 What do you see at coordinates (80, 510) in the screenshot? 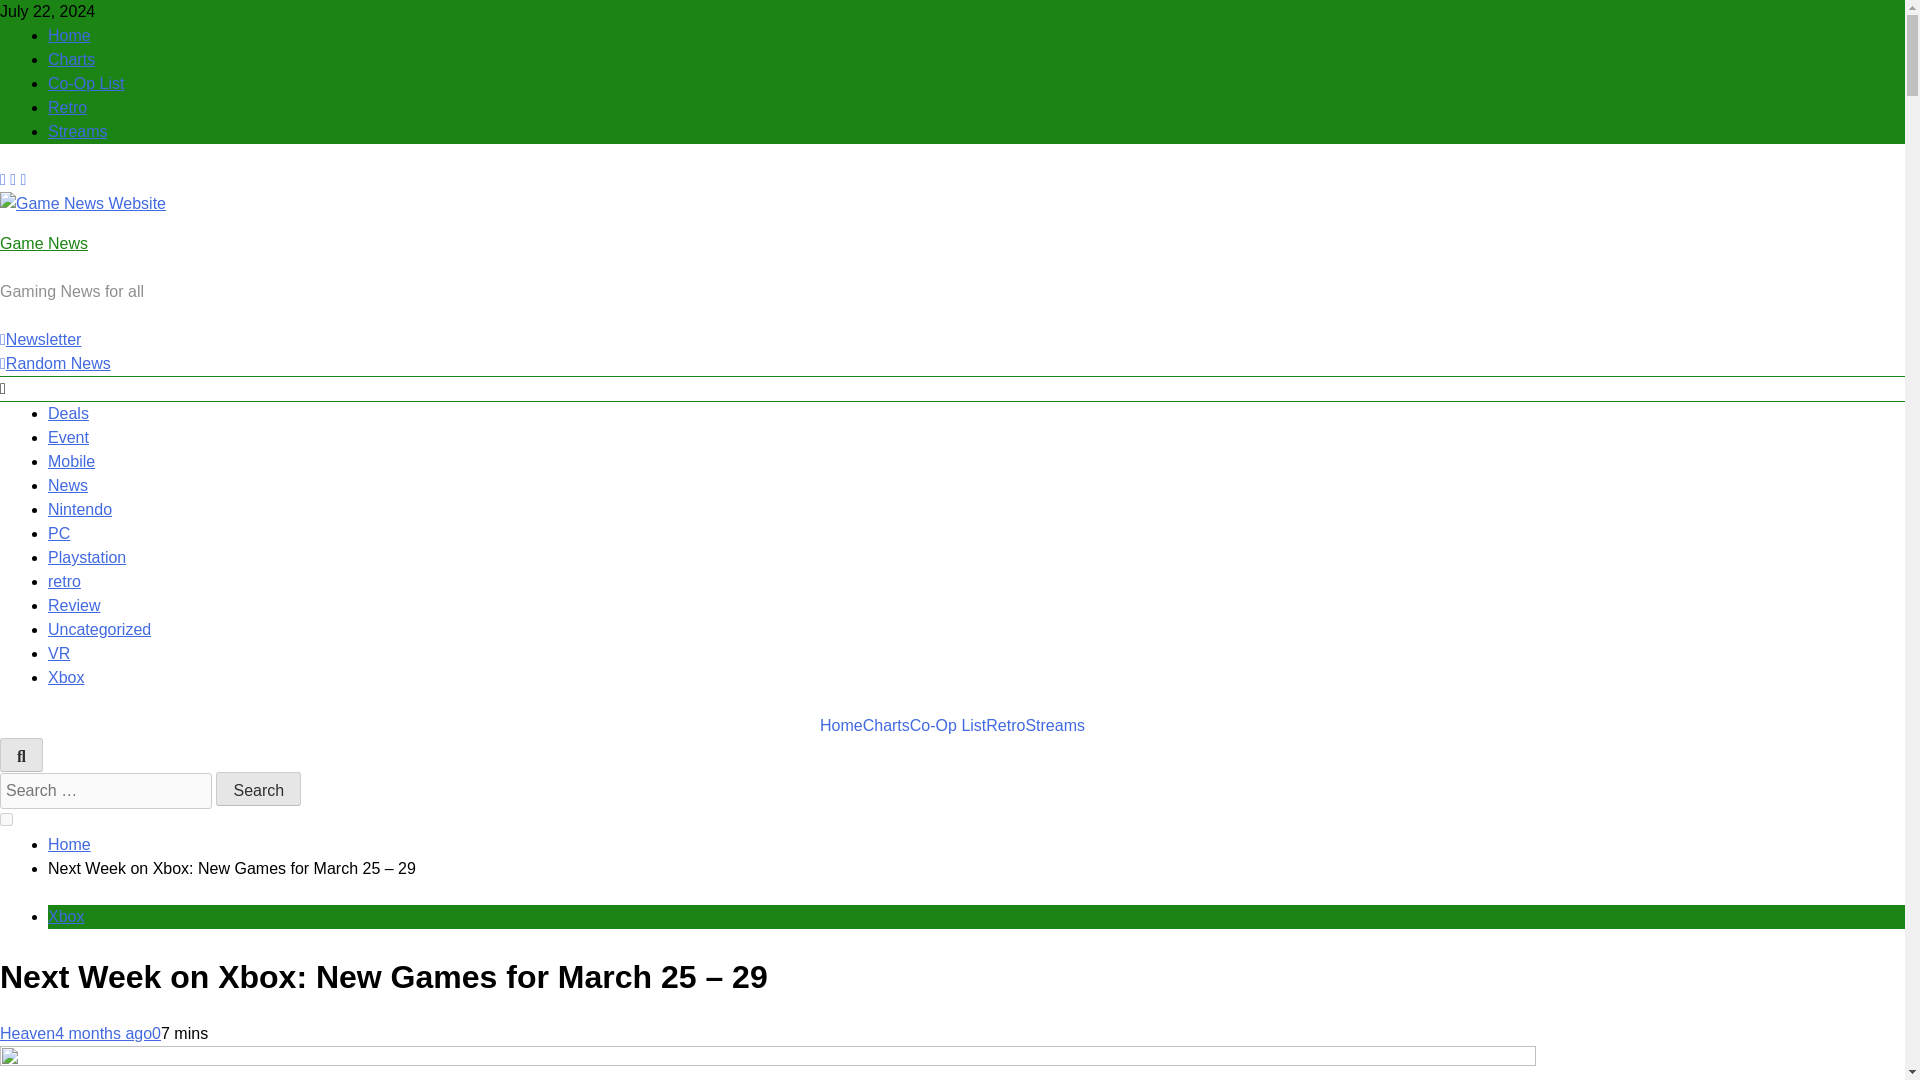
I see `Nintendo` at bounding box center [80, 510].